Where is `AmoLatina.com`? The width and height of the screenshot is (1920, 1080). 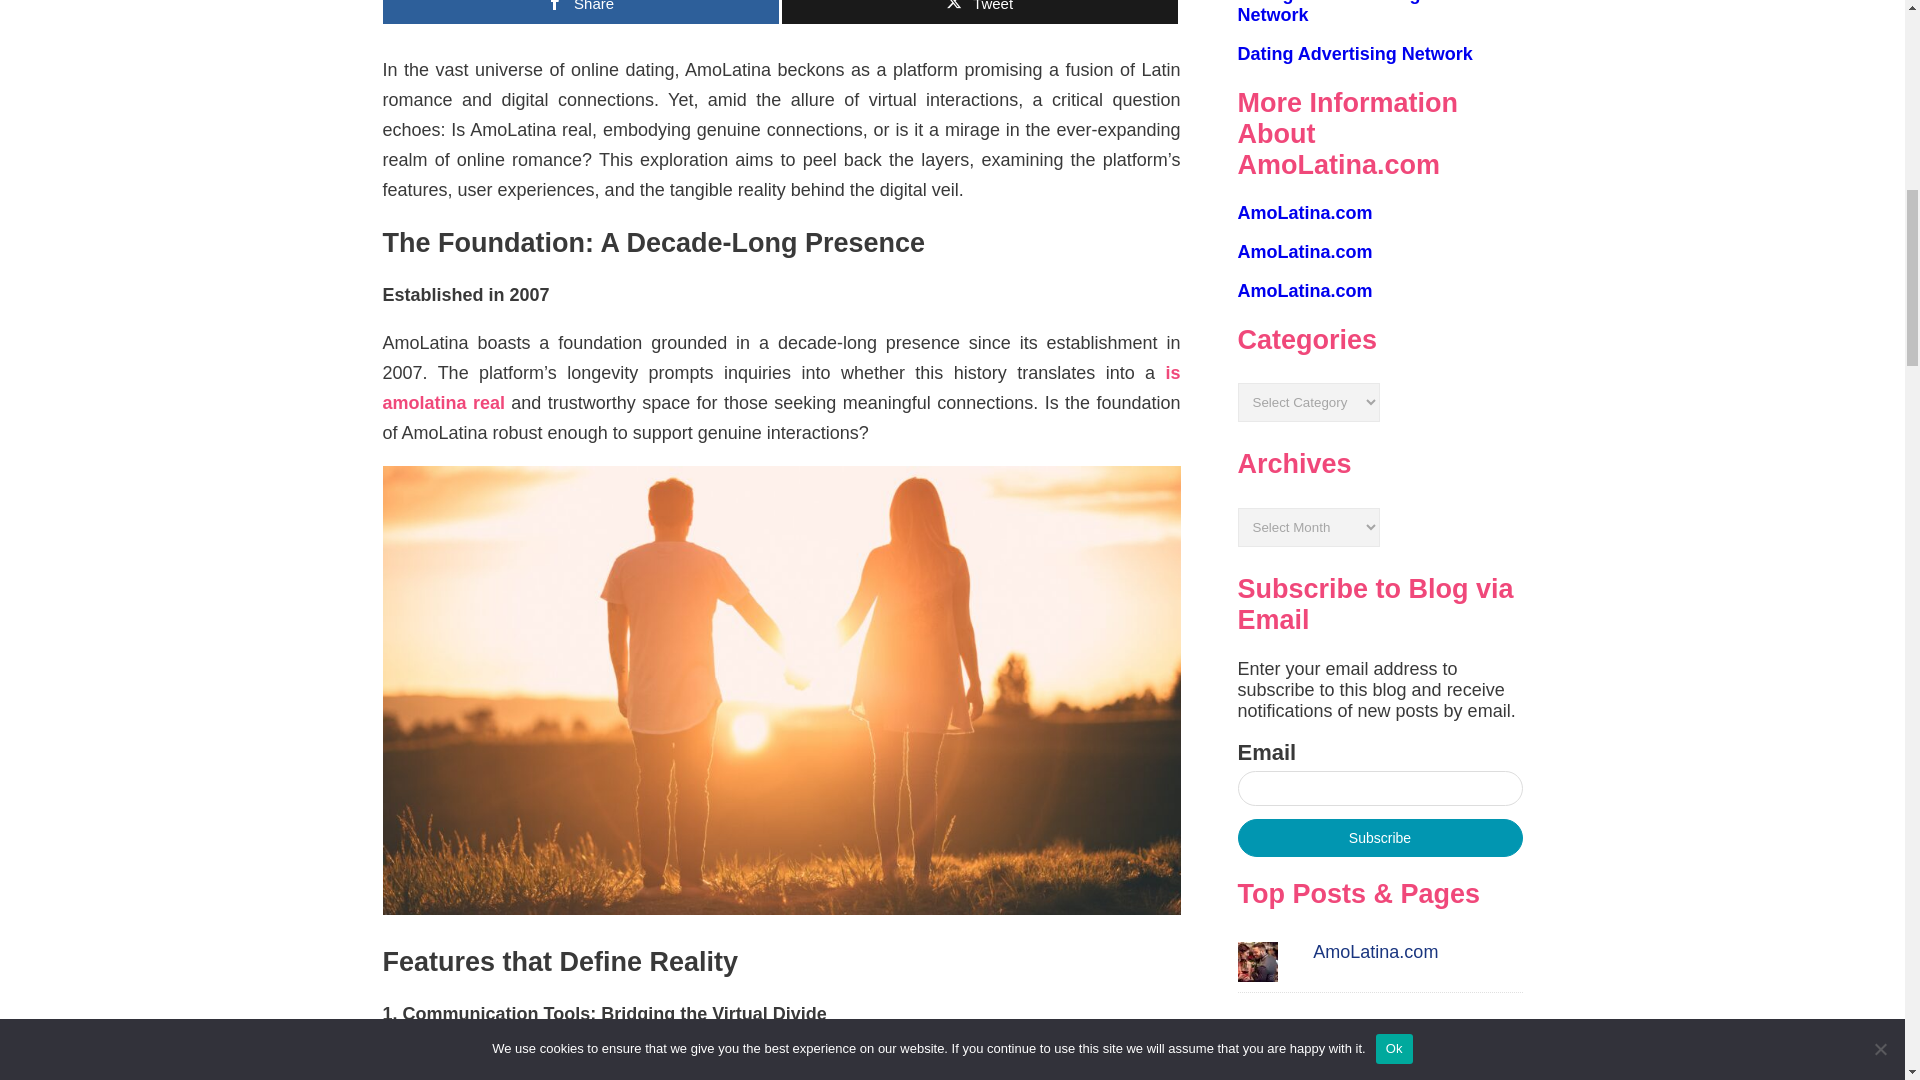 AmoLatina.com is located at coordinates (1305, 252).